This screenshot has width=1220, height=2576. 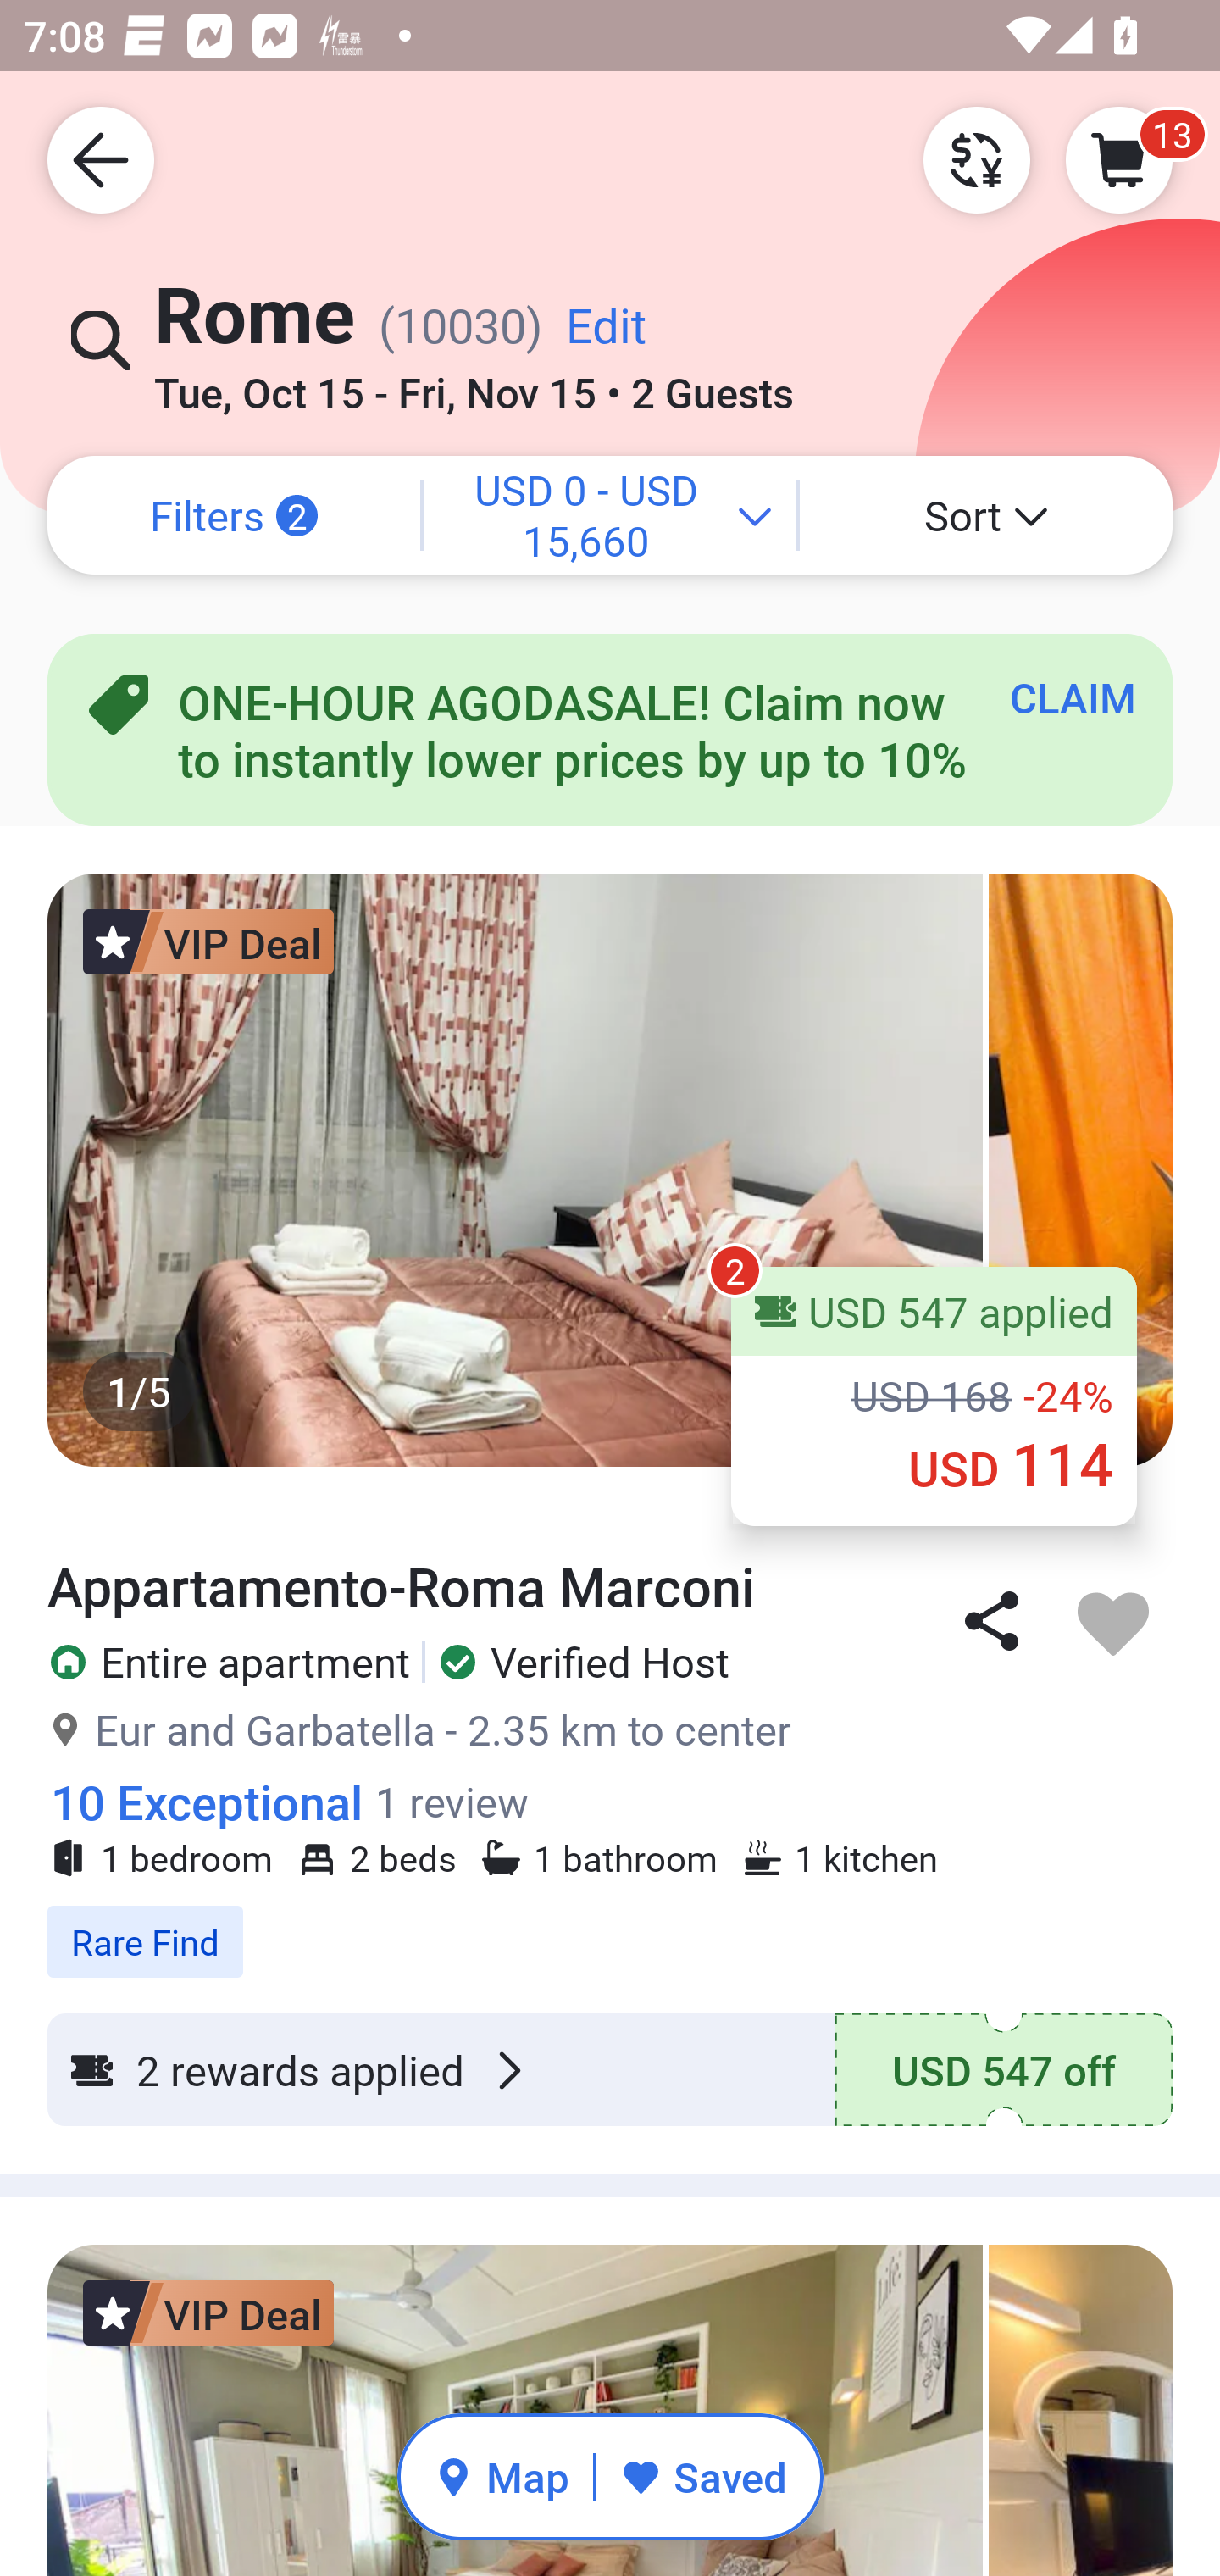 What do you see at coordinates (703, 2476) in the screenshot?
I see `Saved` at bounding box center [703, 2476].